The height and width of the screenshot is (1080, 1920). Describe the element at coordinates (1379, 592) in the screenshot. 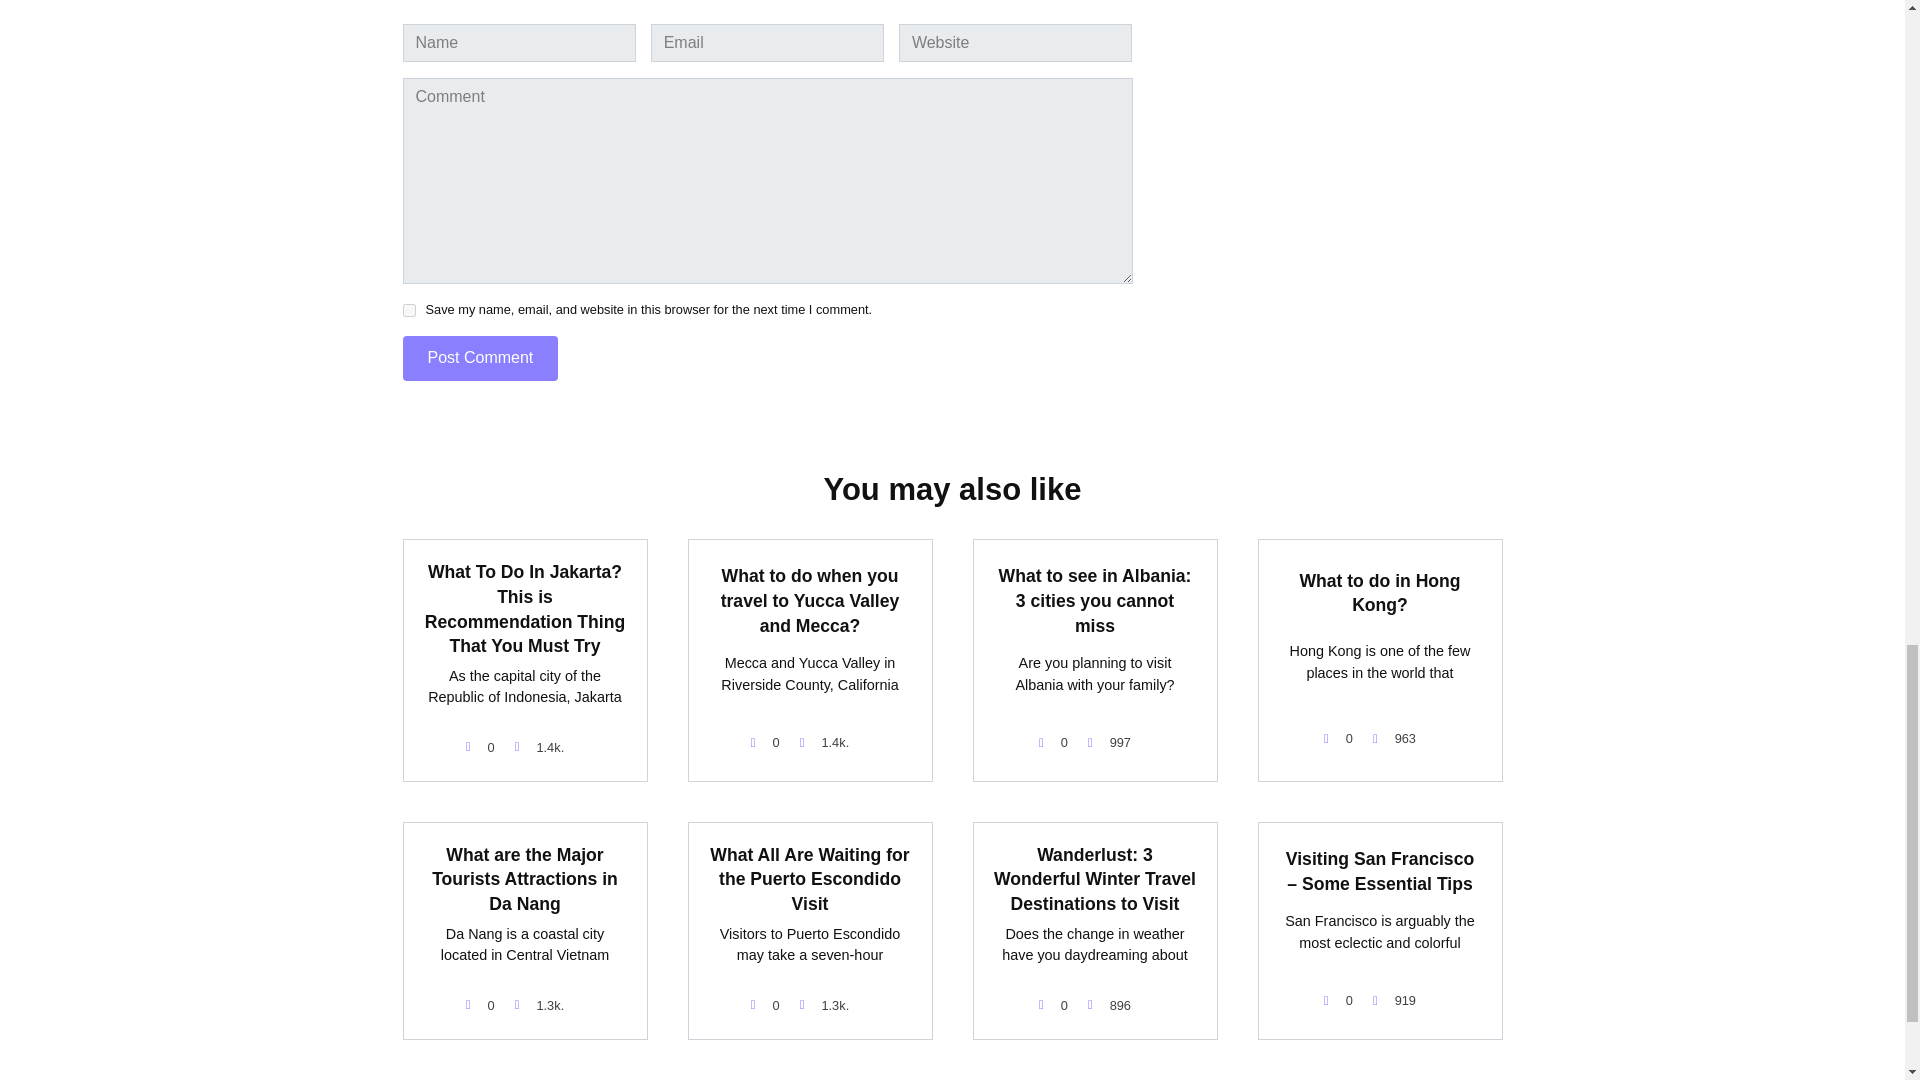

I see `What to do in Hong Kong?` at that location.